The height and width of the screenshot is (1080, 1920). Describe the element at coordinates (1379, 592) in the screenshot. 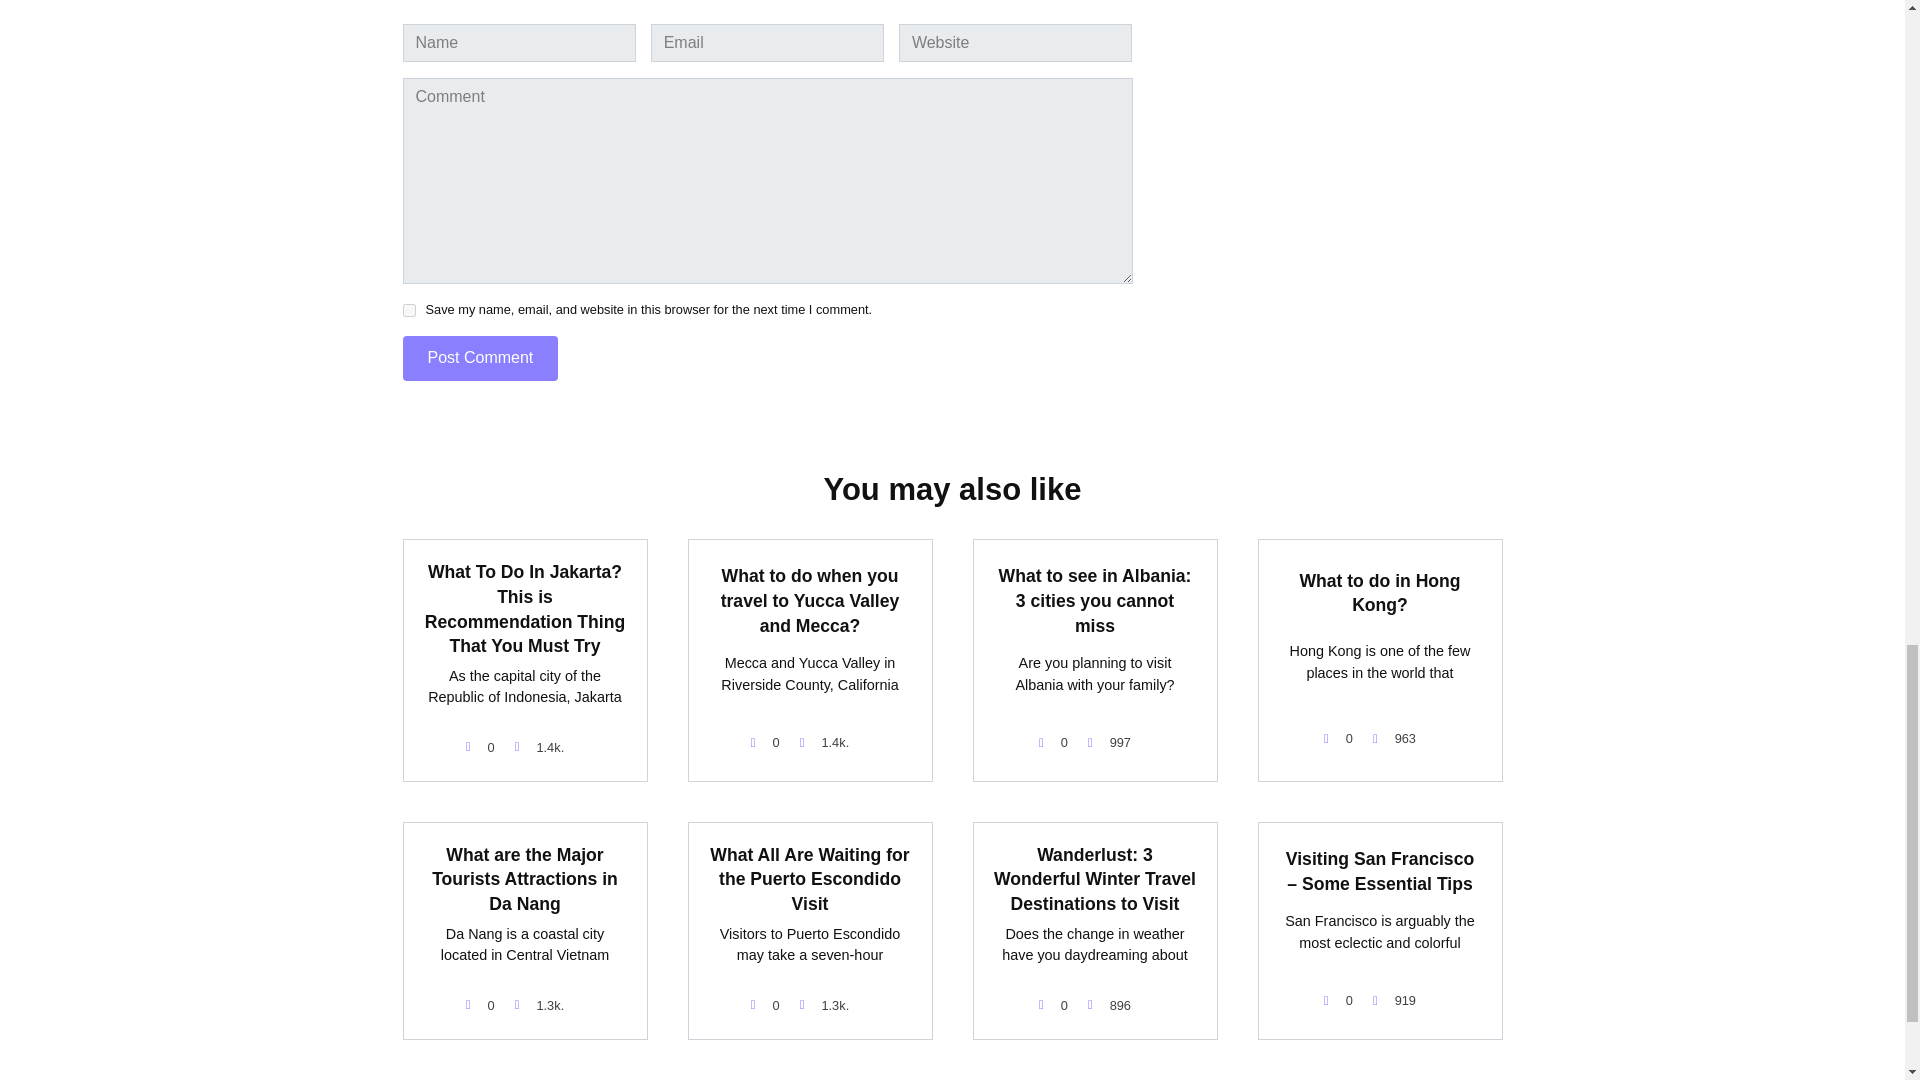

I see `What to do in Hong Kong?` at that location.